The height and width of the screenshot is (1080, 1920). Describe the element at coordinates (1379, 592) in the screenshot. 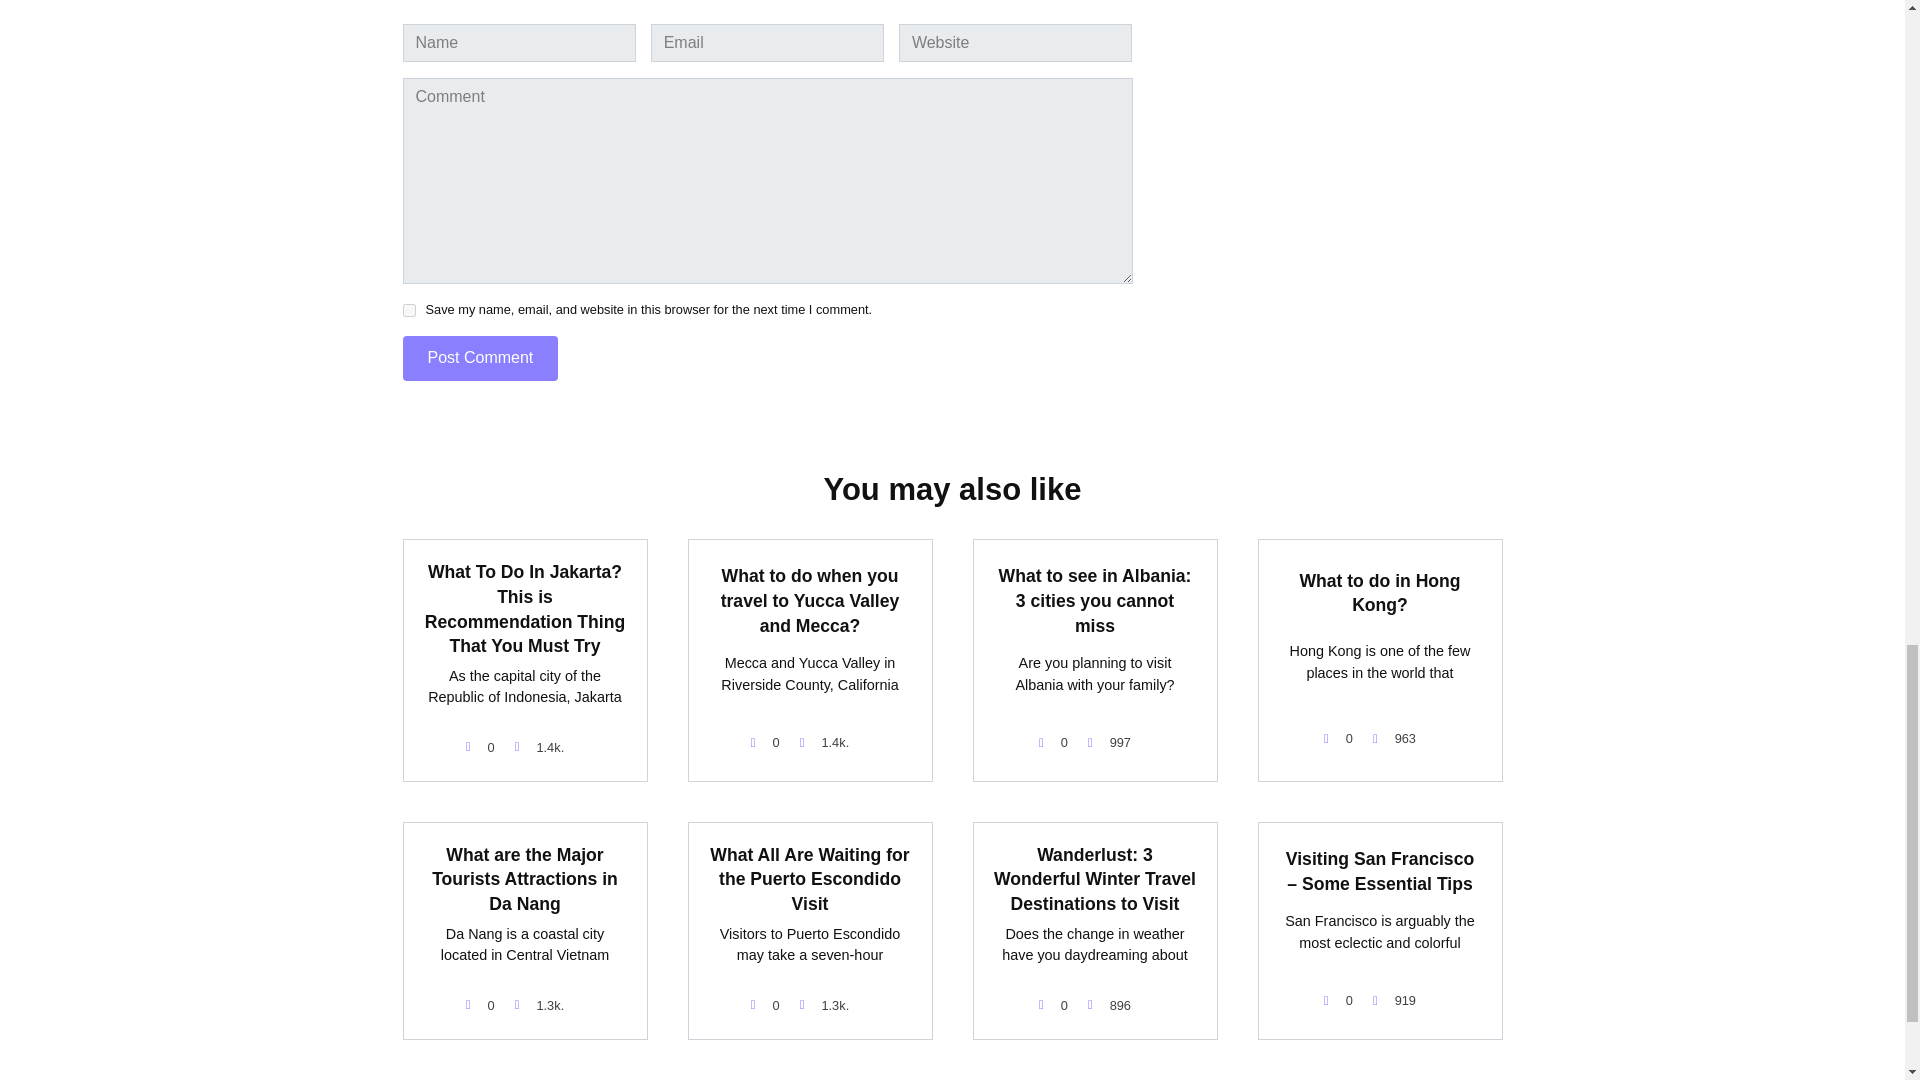

I see `What to do in Hong Kong?` at that location.